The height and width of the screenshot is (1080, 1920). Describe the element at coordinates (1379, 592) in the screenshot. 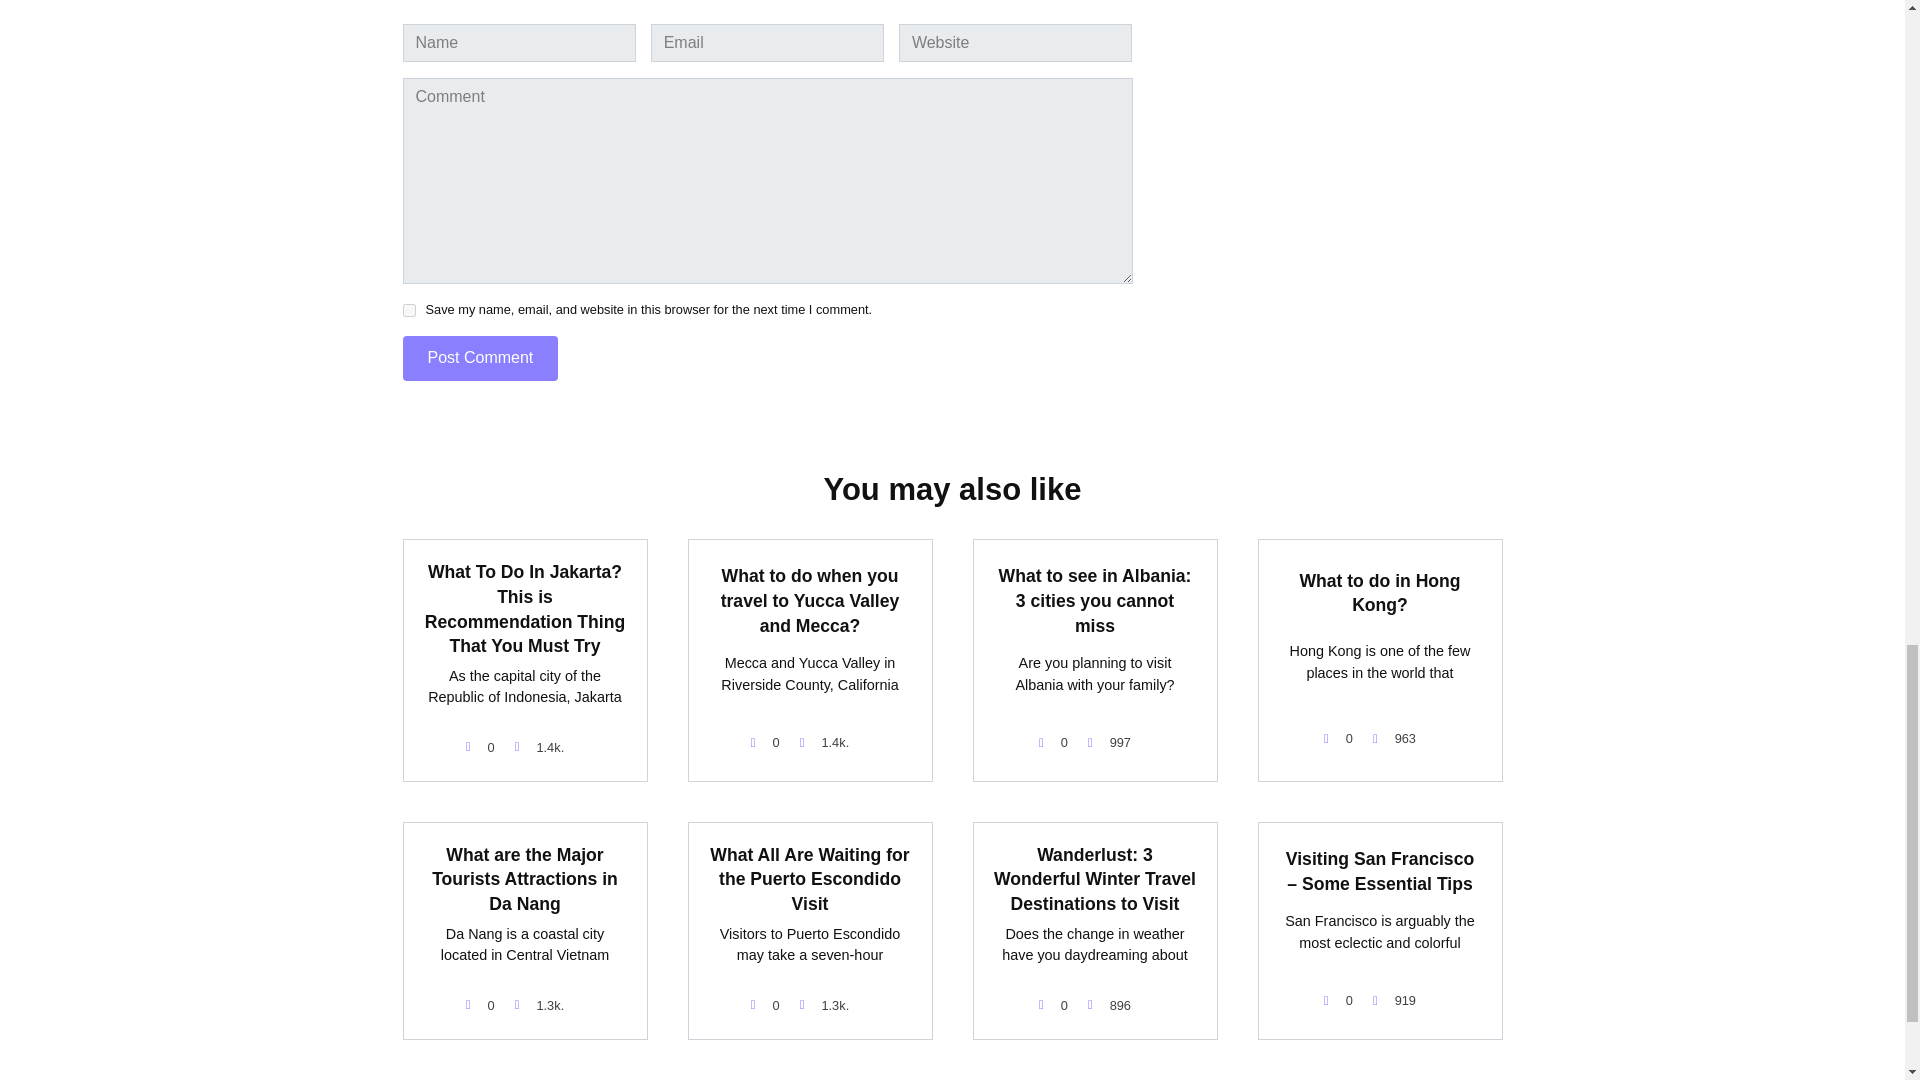

I see `What to do in Hong Kong?` at that location.